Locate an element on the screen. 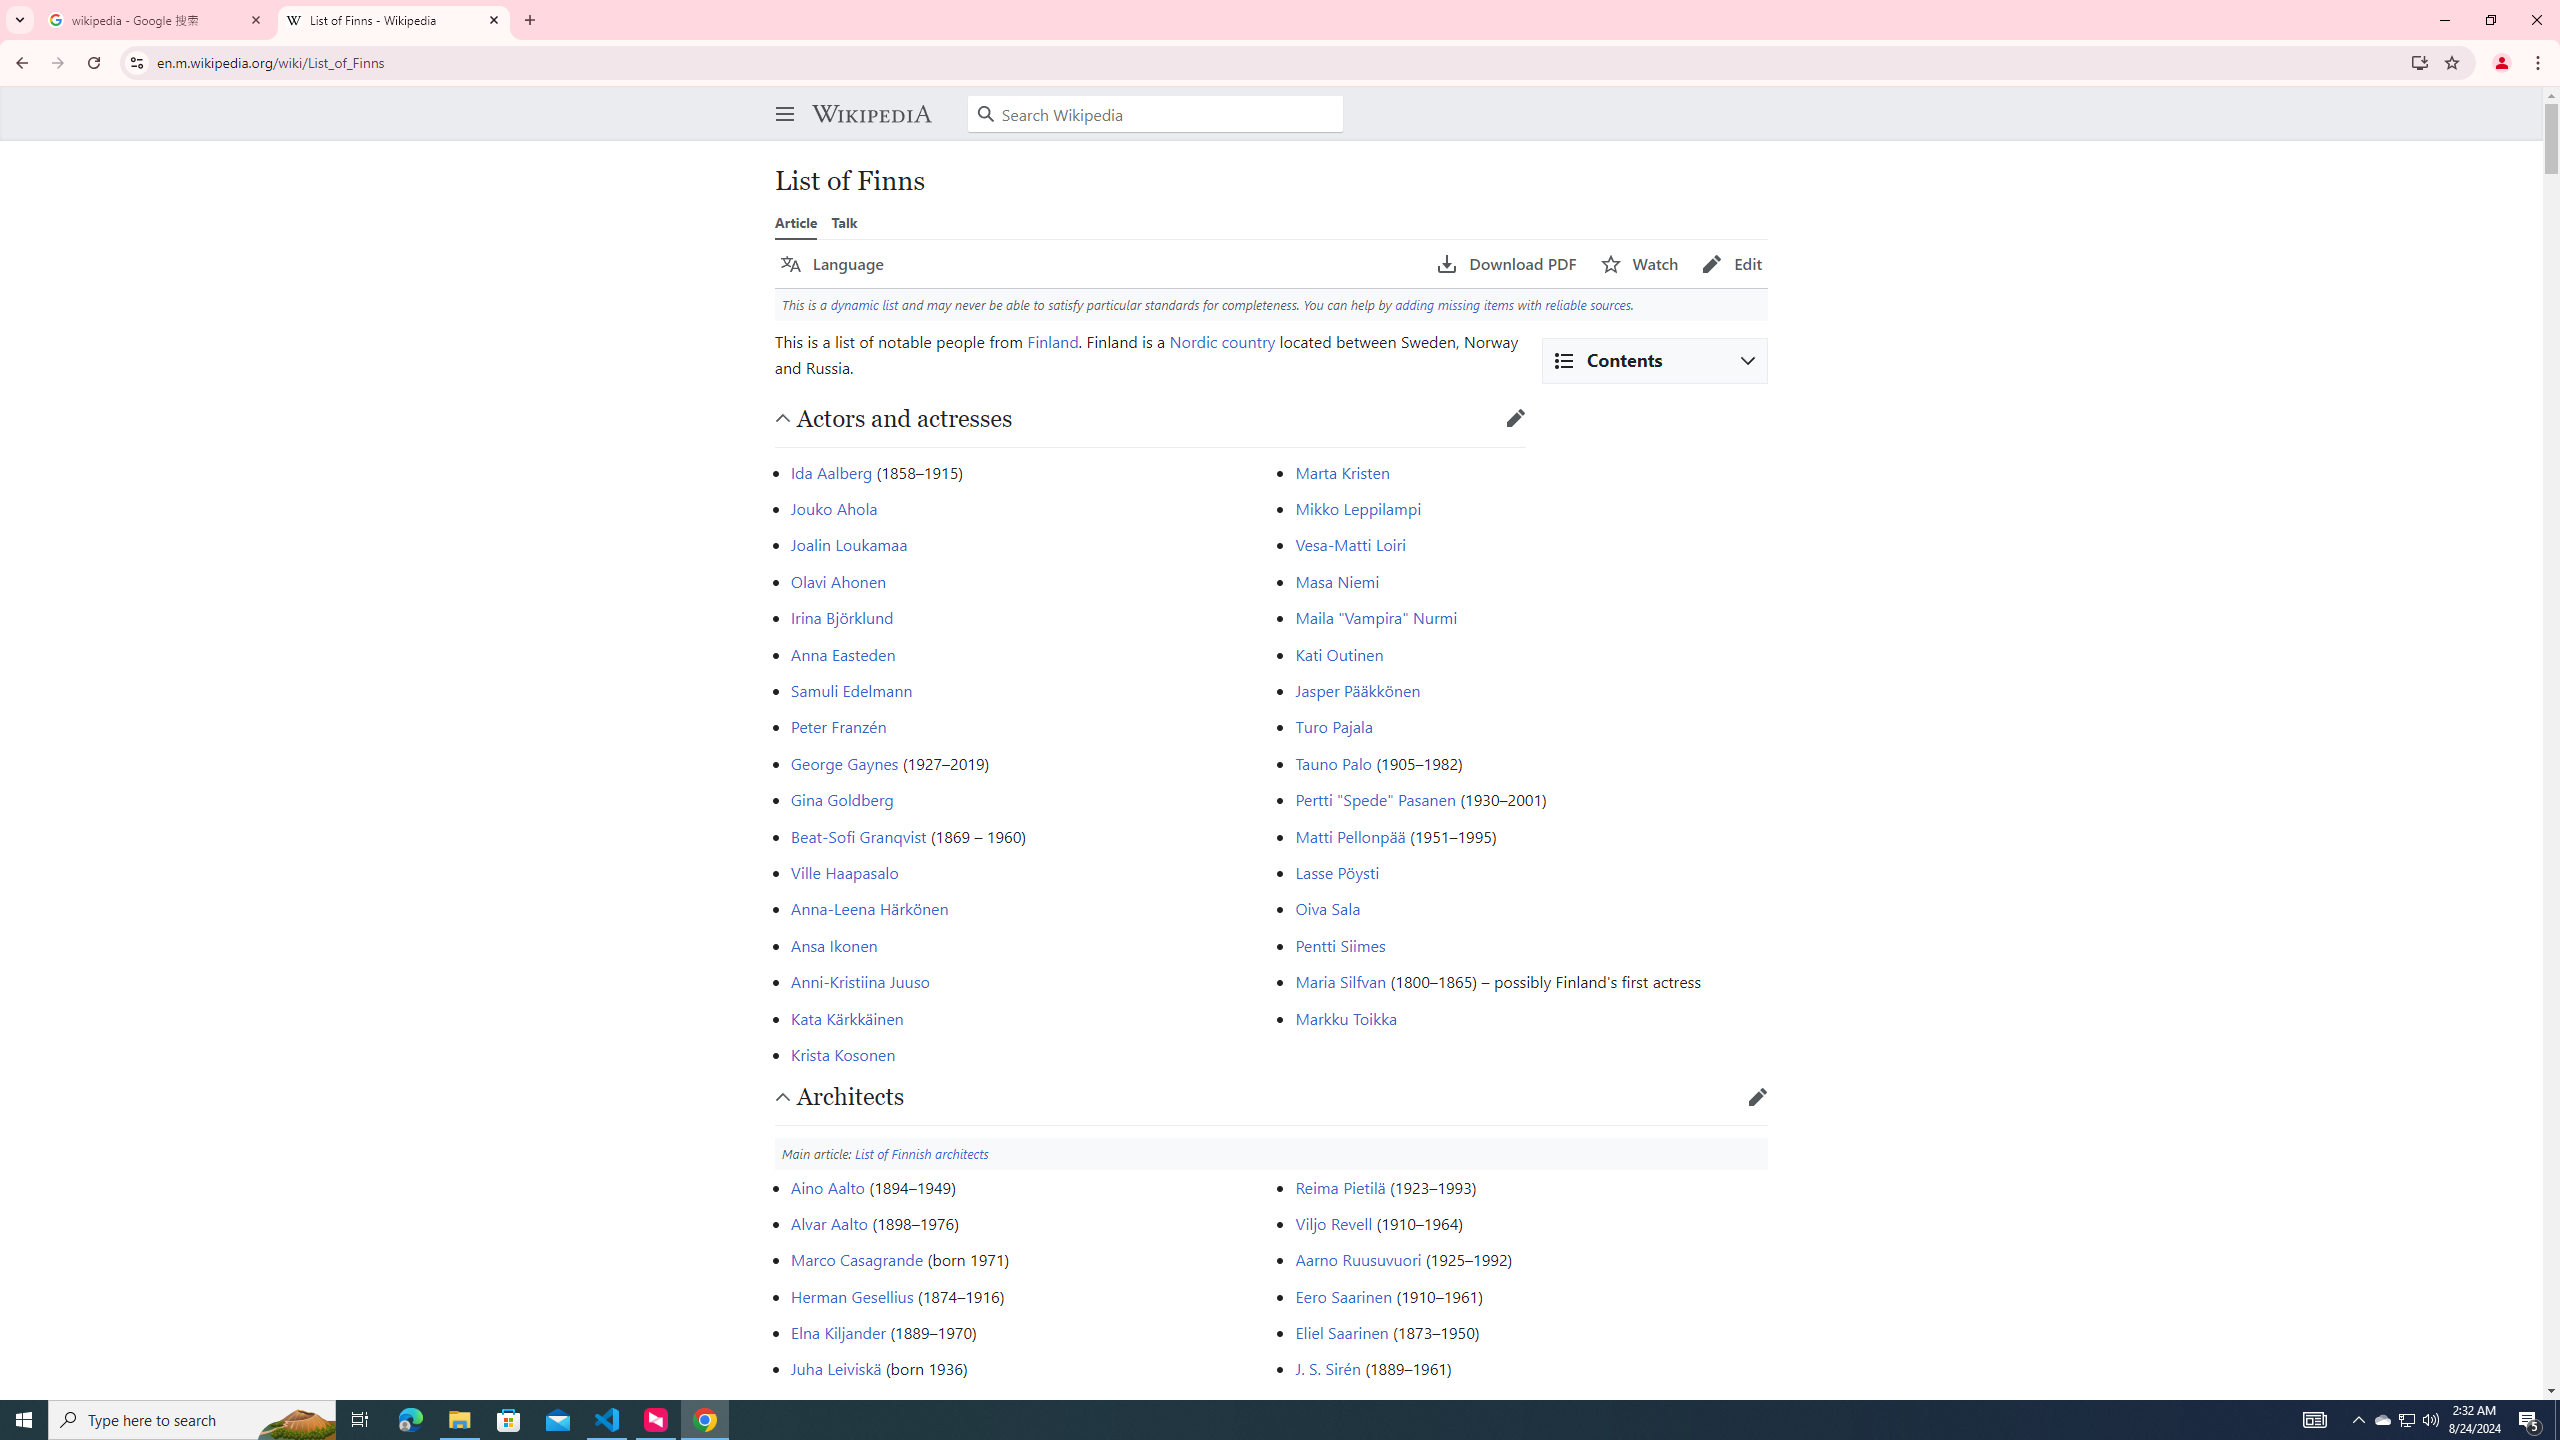  Article is located at coordinates (796, 222).